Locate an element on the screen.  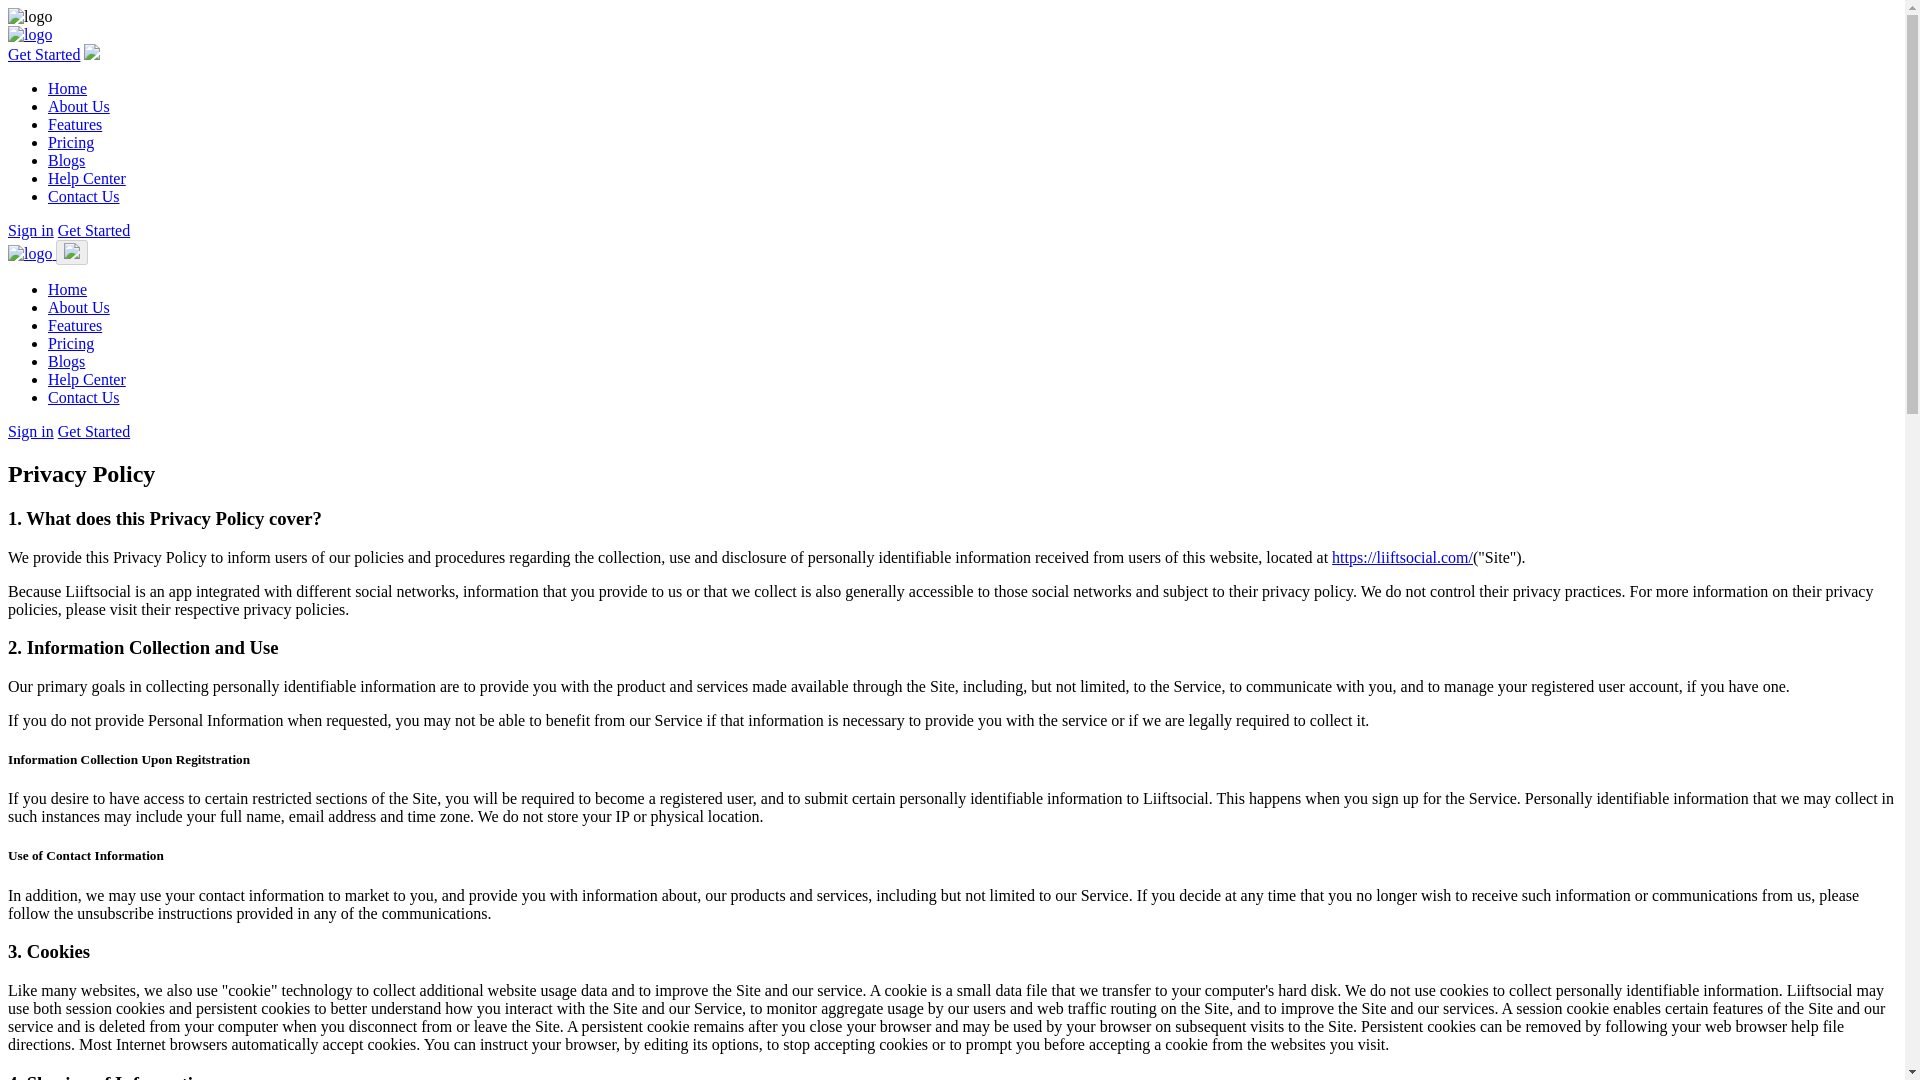
Sign in is located at coordinates (30, 431).